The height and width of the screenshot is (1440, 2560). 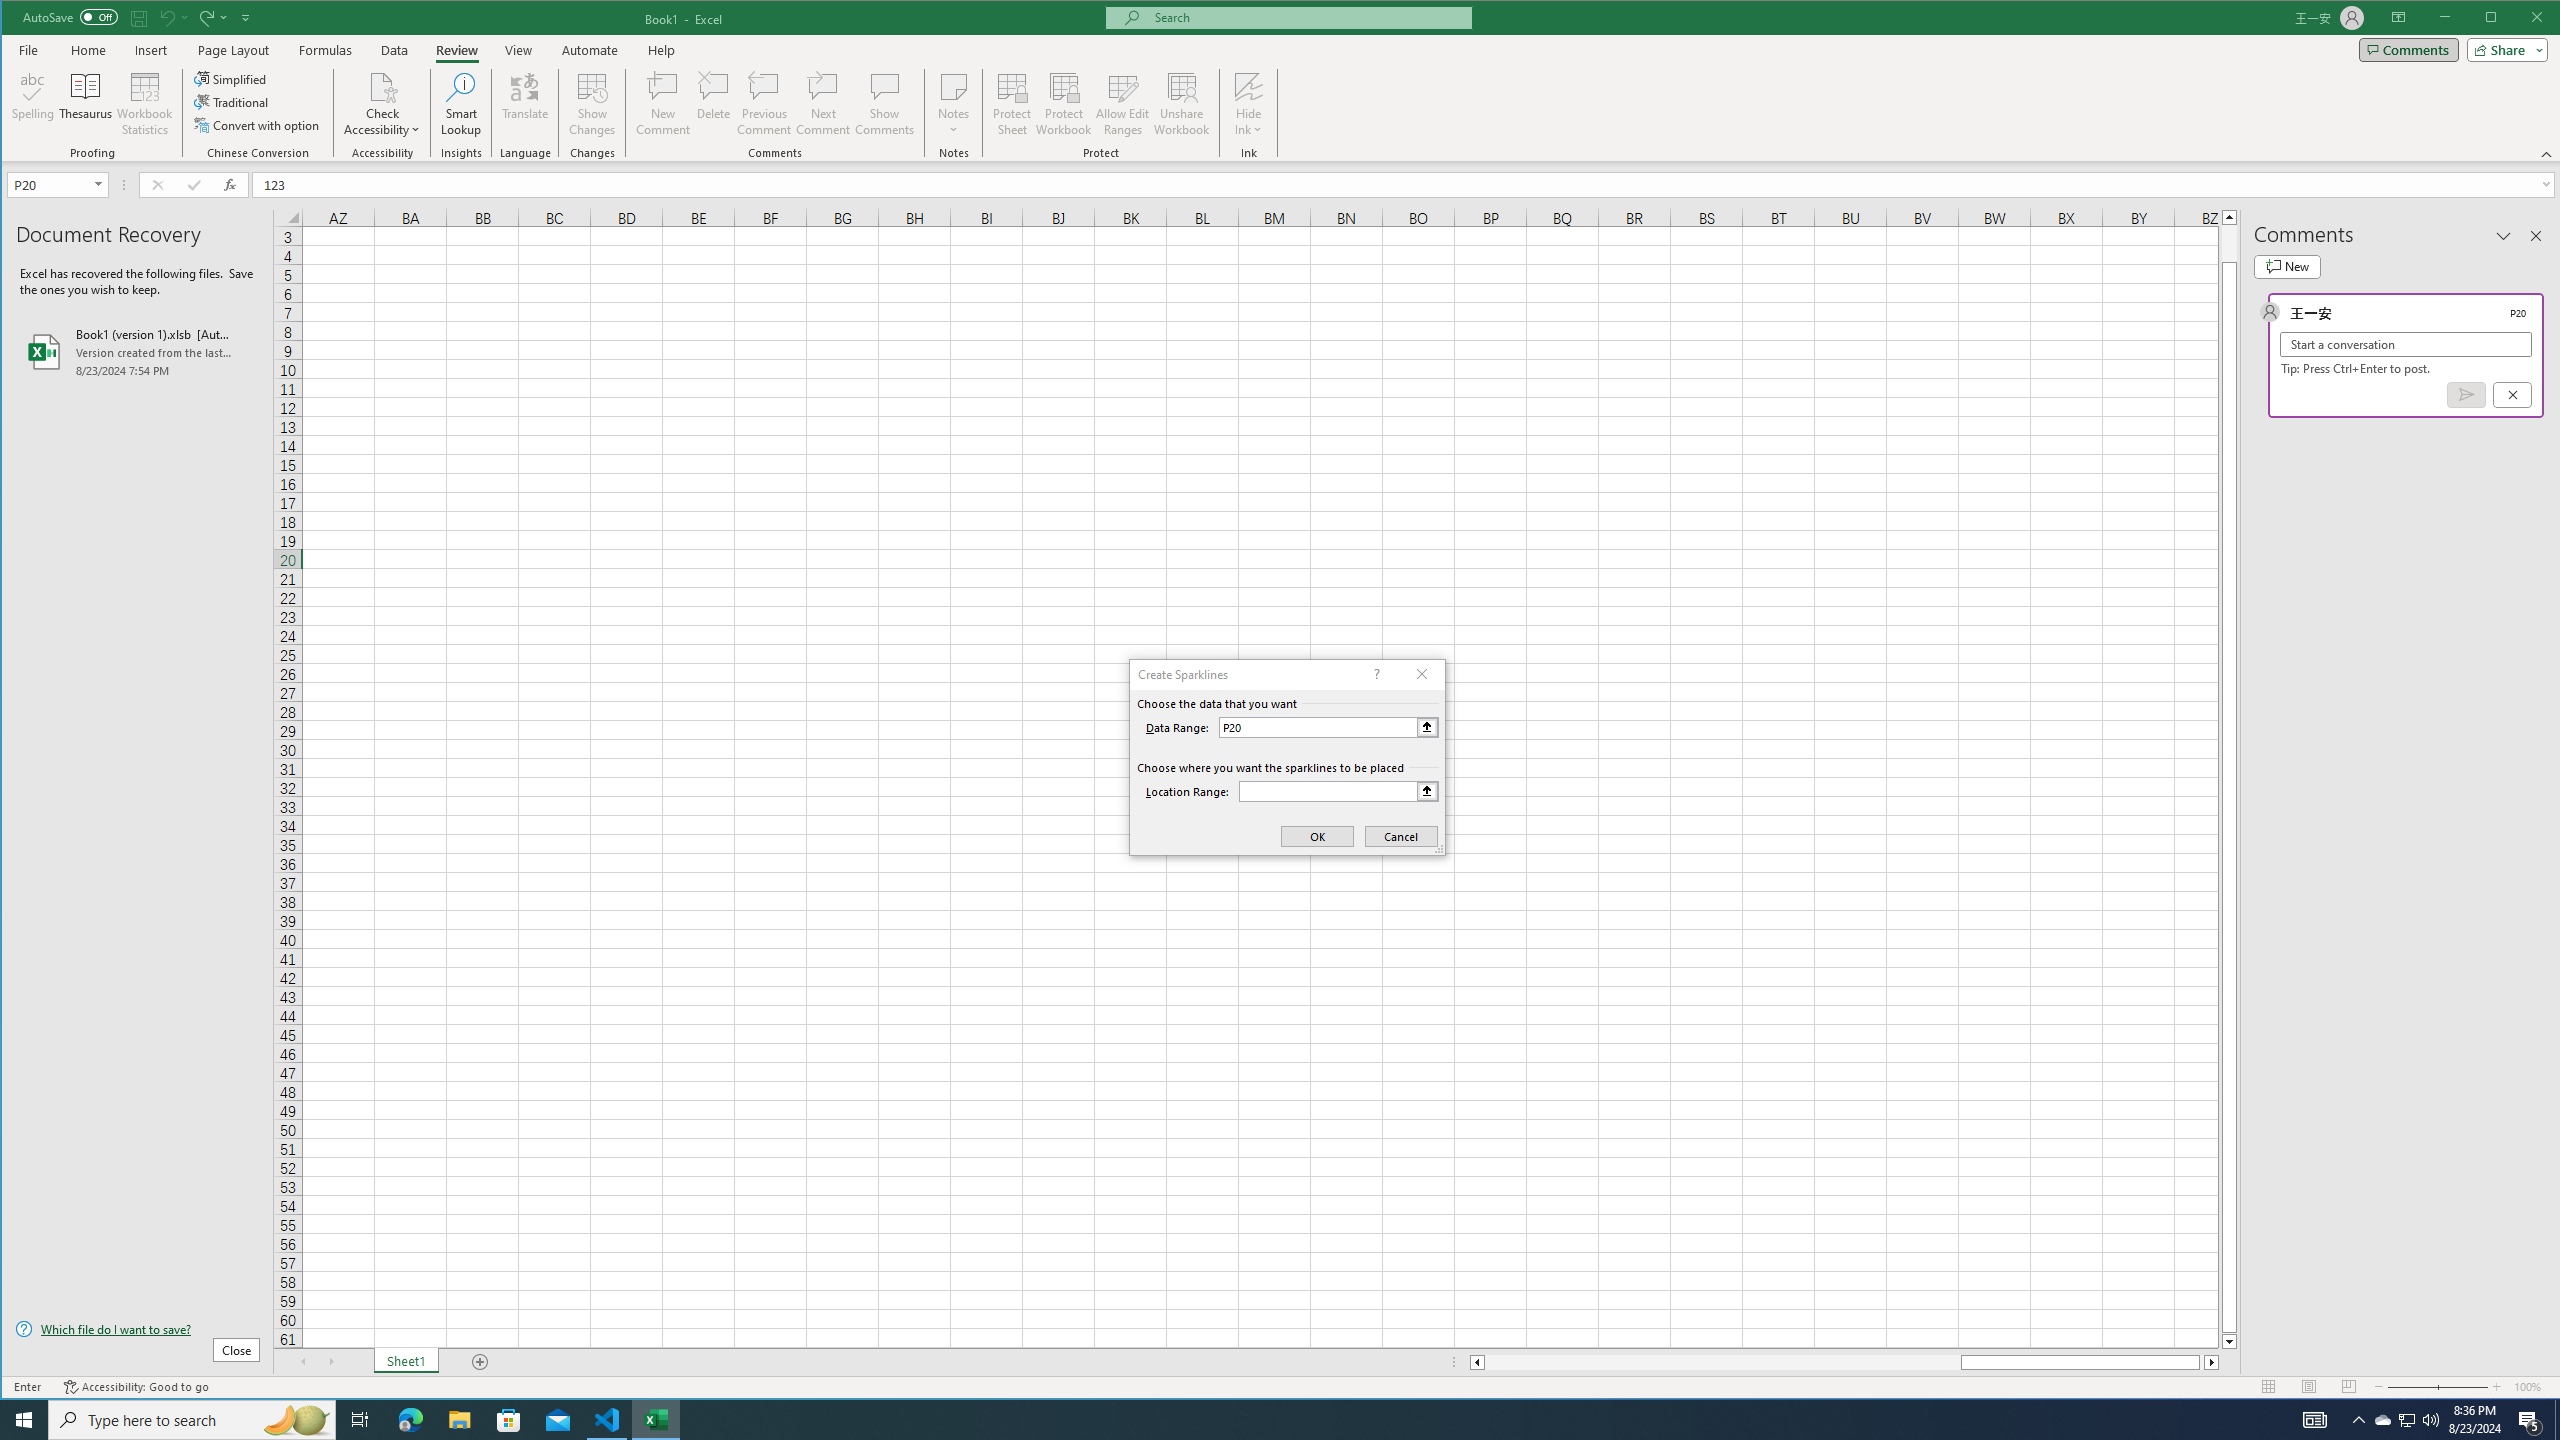 What do you see at coordinates (2520, 19) in the screenshot?
I see `Maximize` at bounding box center [2520, 19].